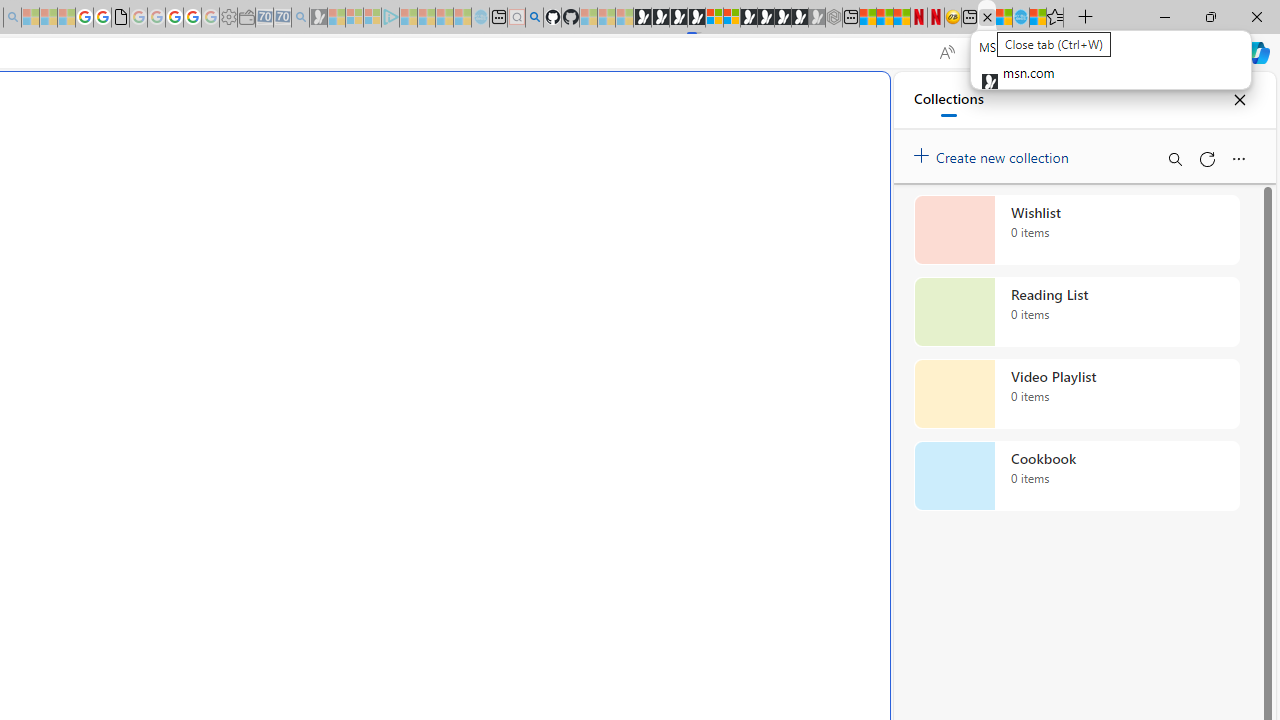 Image resolution: width=1280 pixels, height=720 pixels. I want to click on Overview, so click(732, 18).